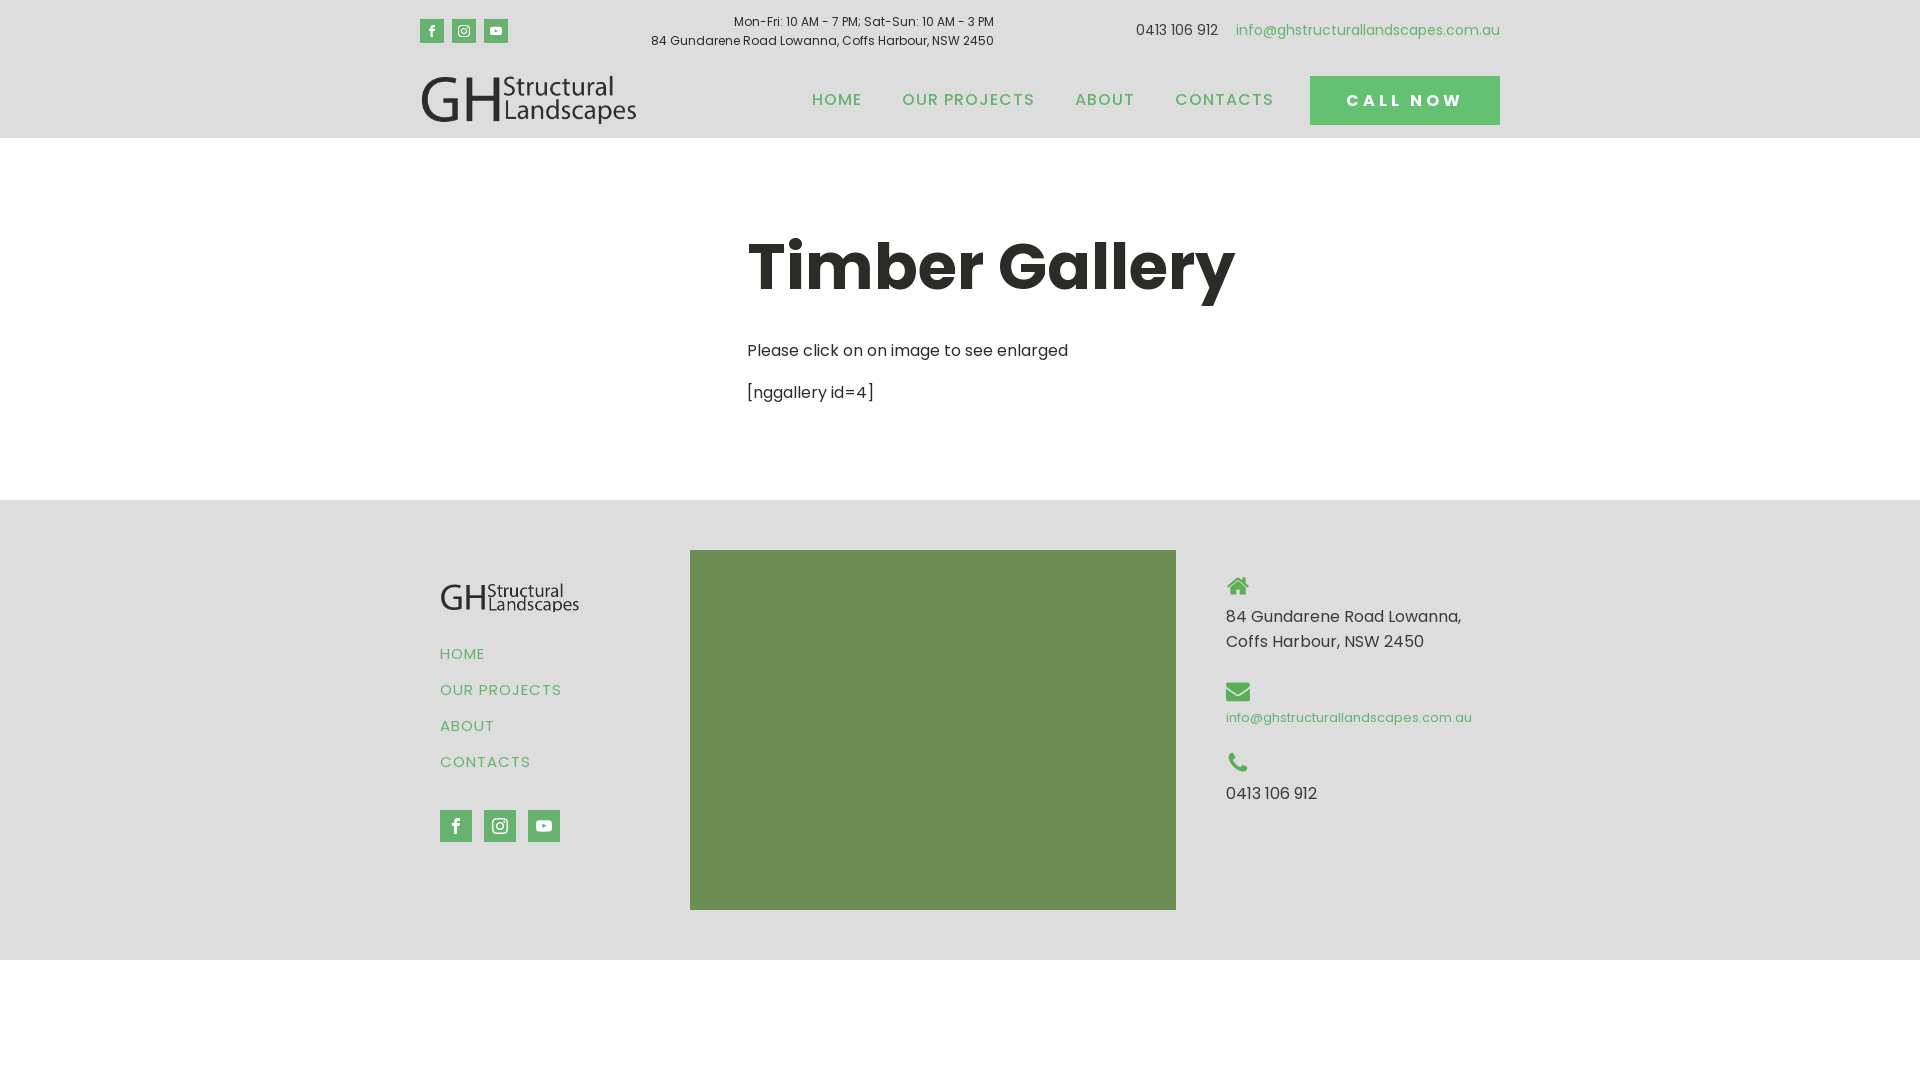  What do you see at coordinates (501, 726) in the screenshot?
I see `ABOUT` at bounding box center [501, 726].